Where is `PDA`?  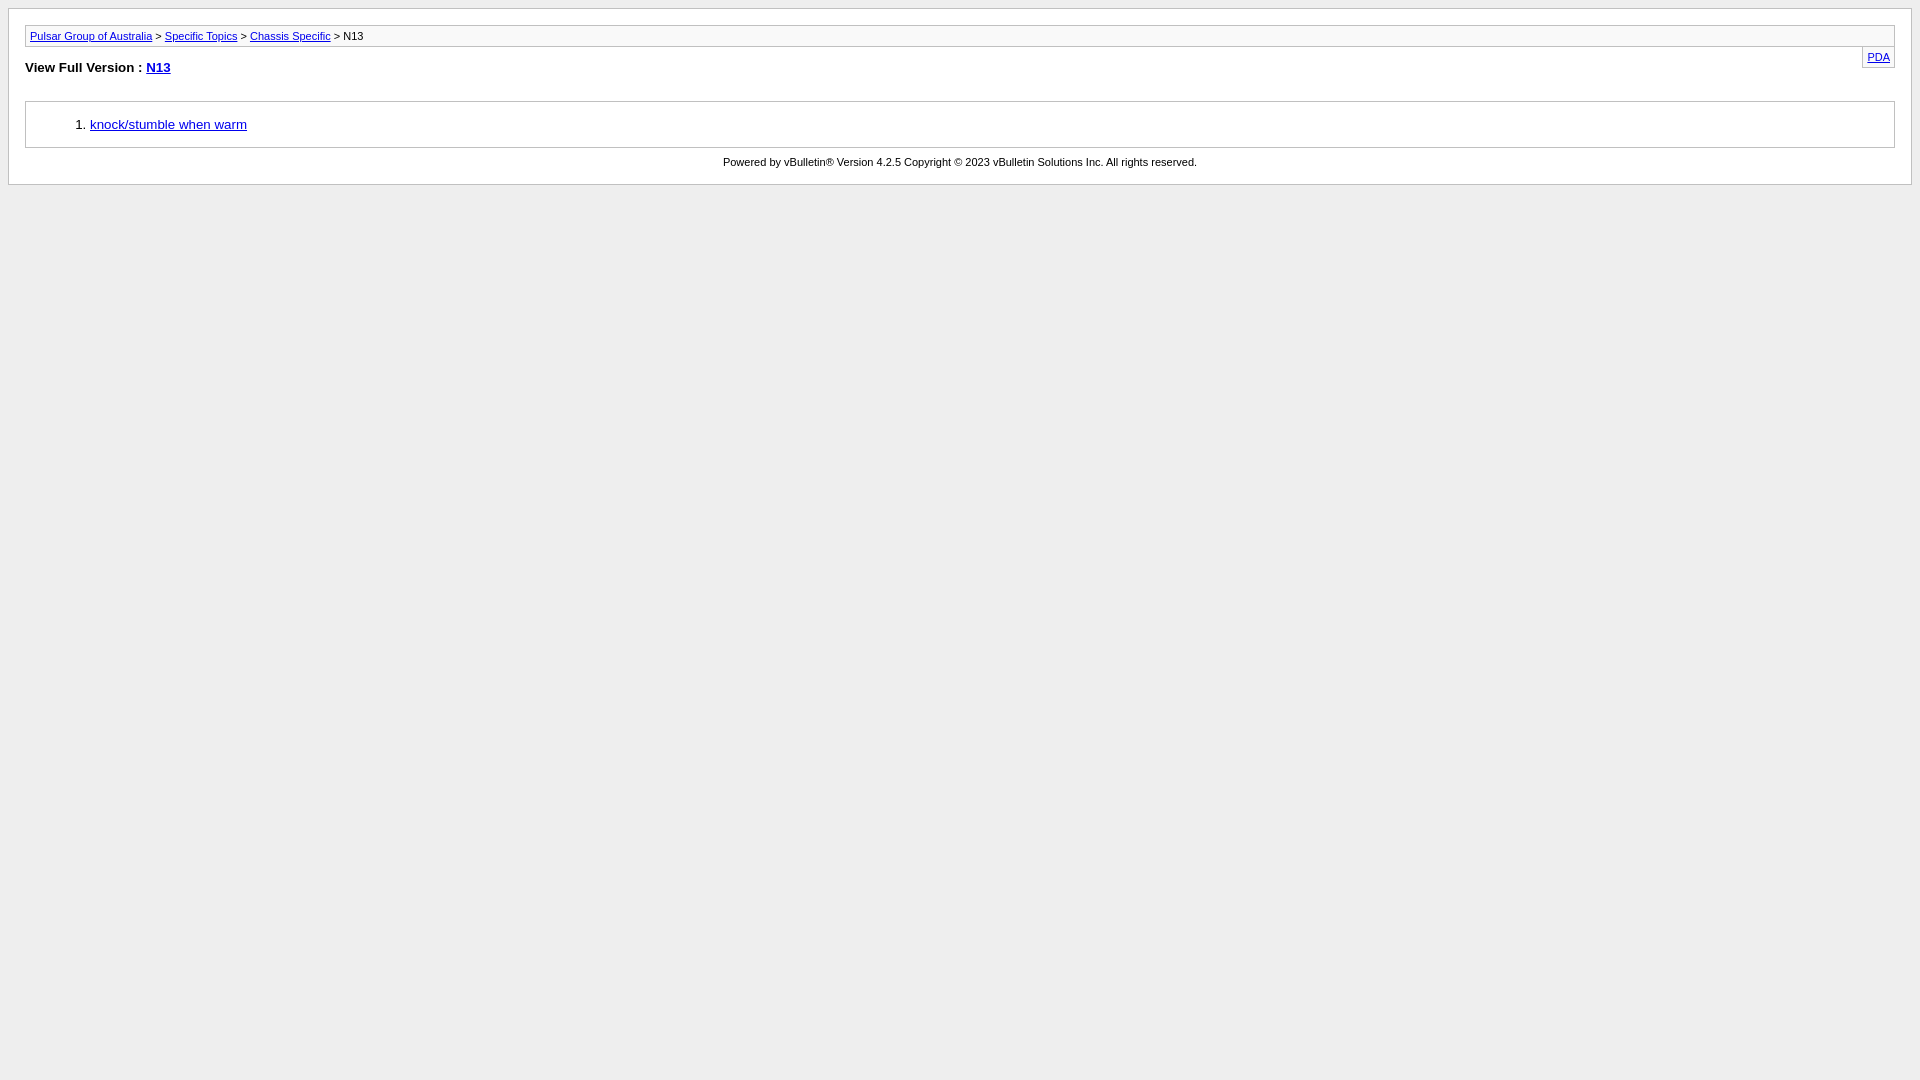 PDA is located at coordinates (1878, 57).